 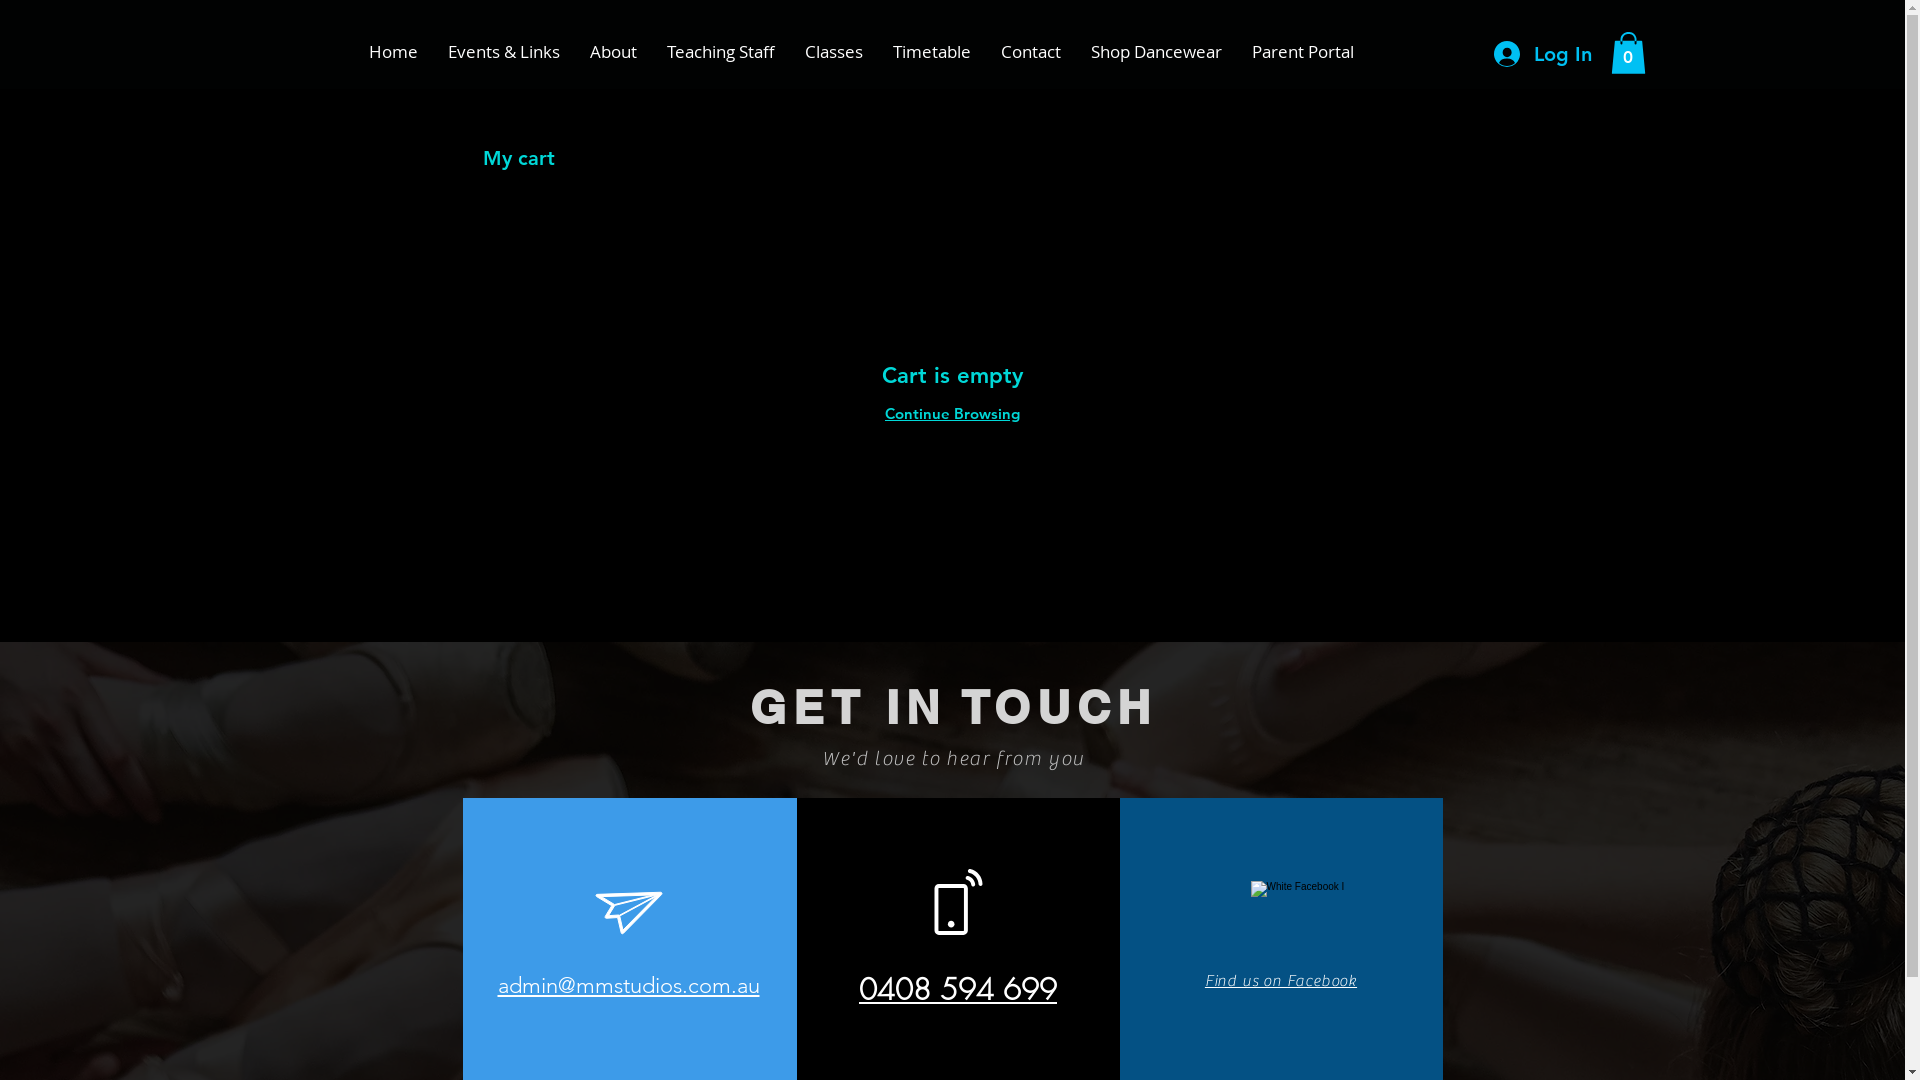 I want to click on Parent Portal, so click(x=1302, y=52).